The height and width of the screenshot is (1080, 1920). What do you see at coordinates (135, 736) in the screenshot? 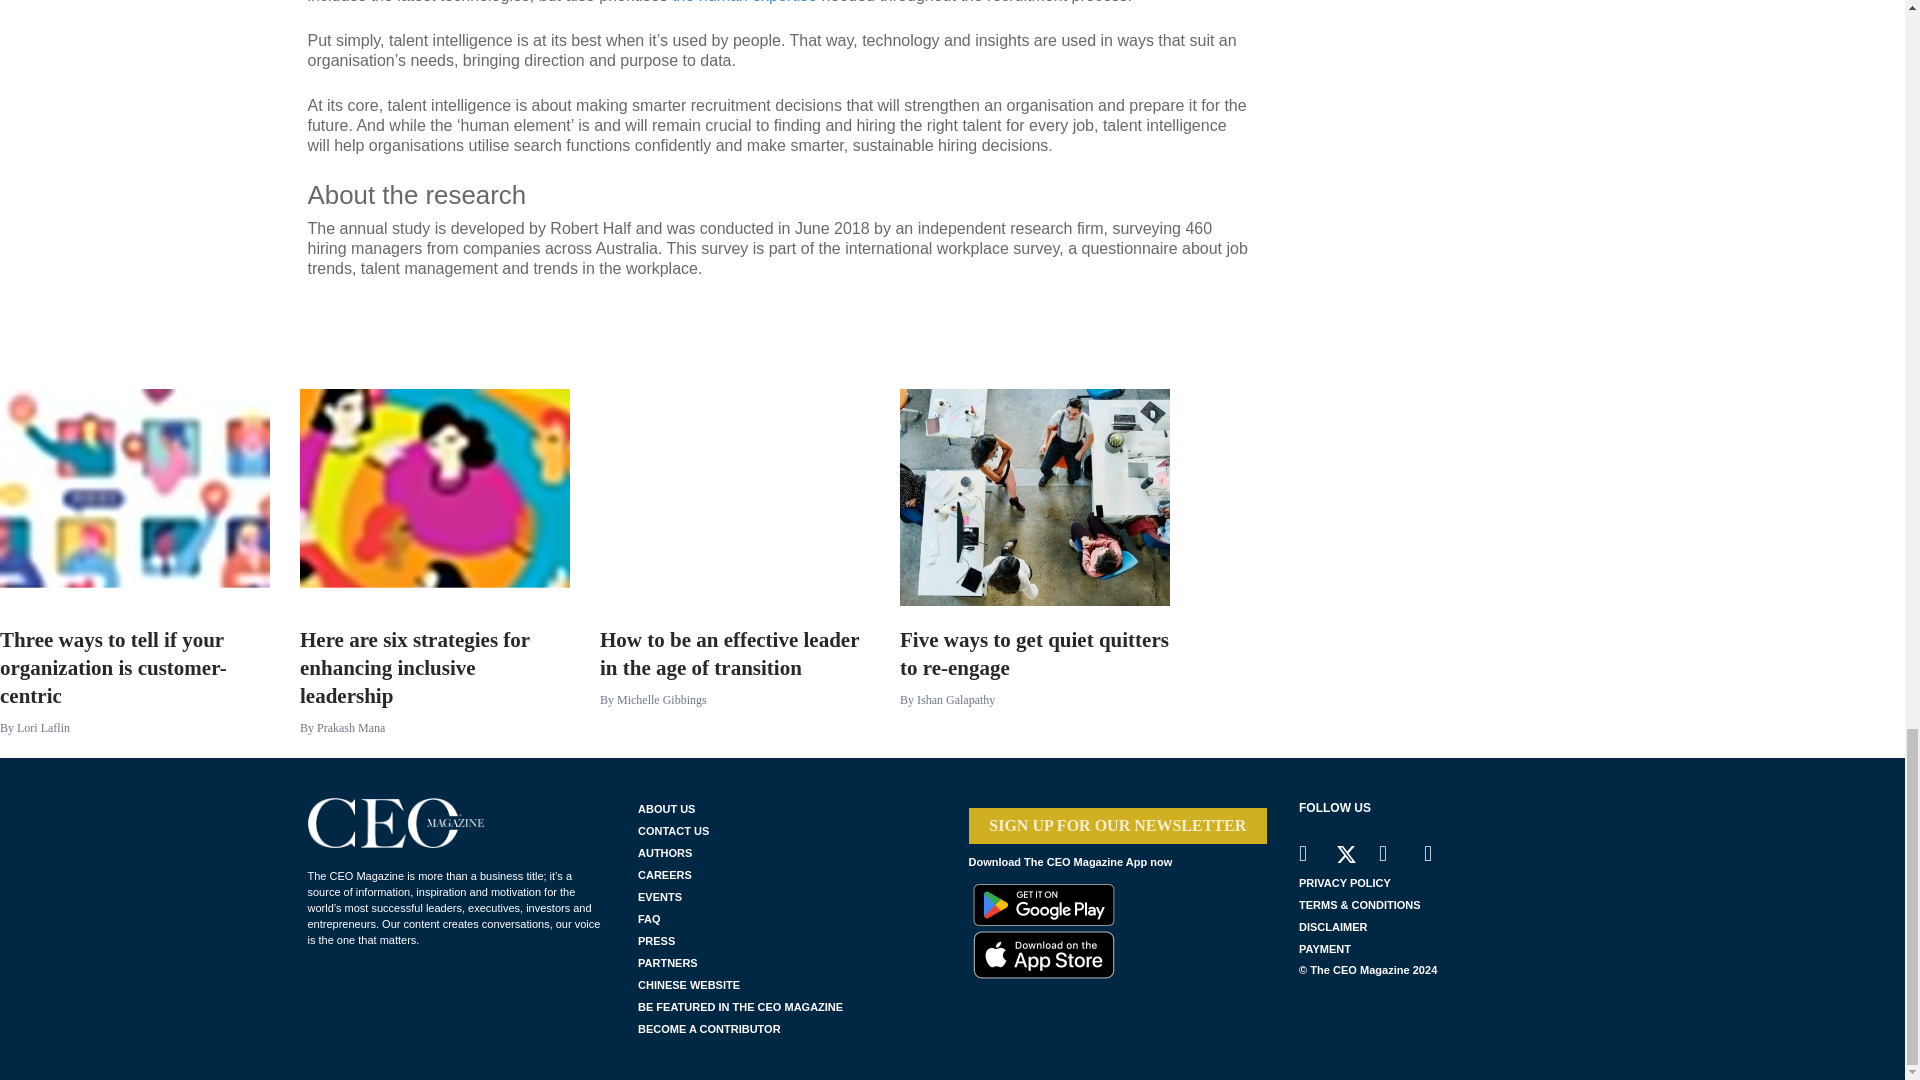
I see `Three ways to tell if your organization is customer-centric` at bounding box center [135, 736].